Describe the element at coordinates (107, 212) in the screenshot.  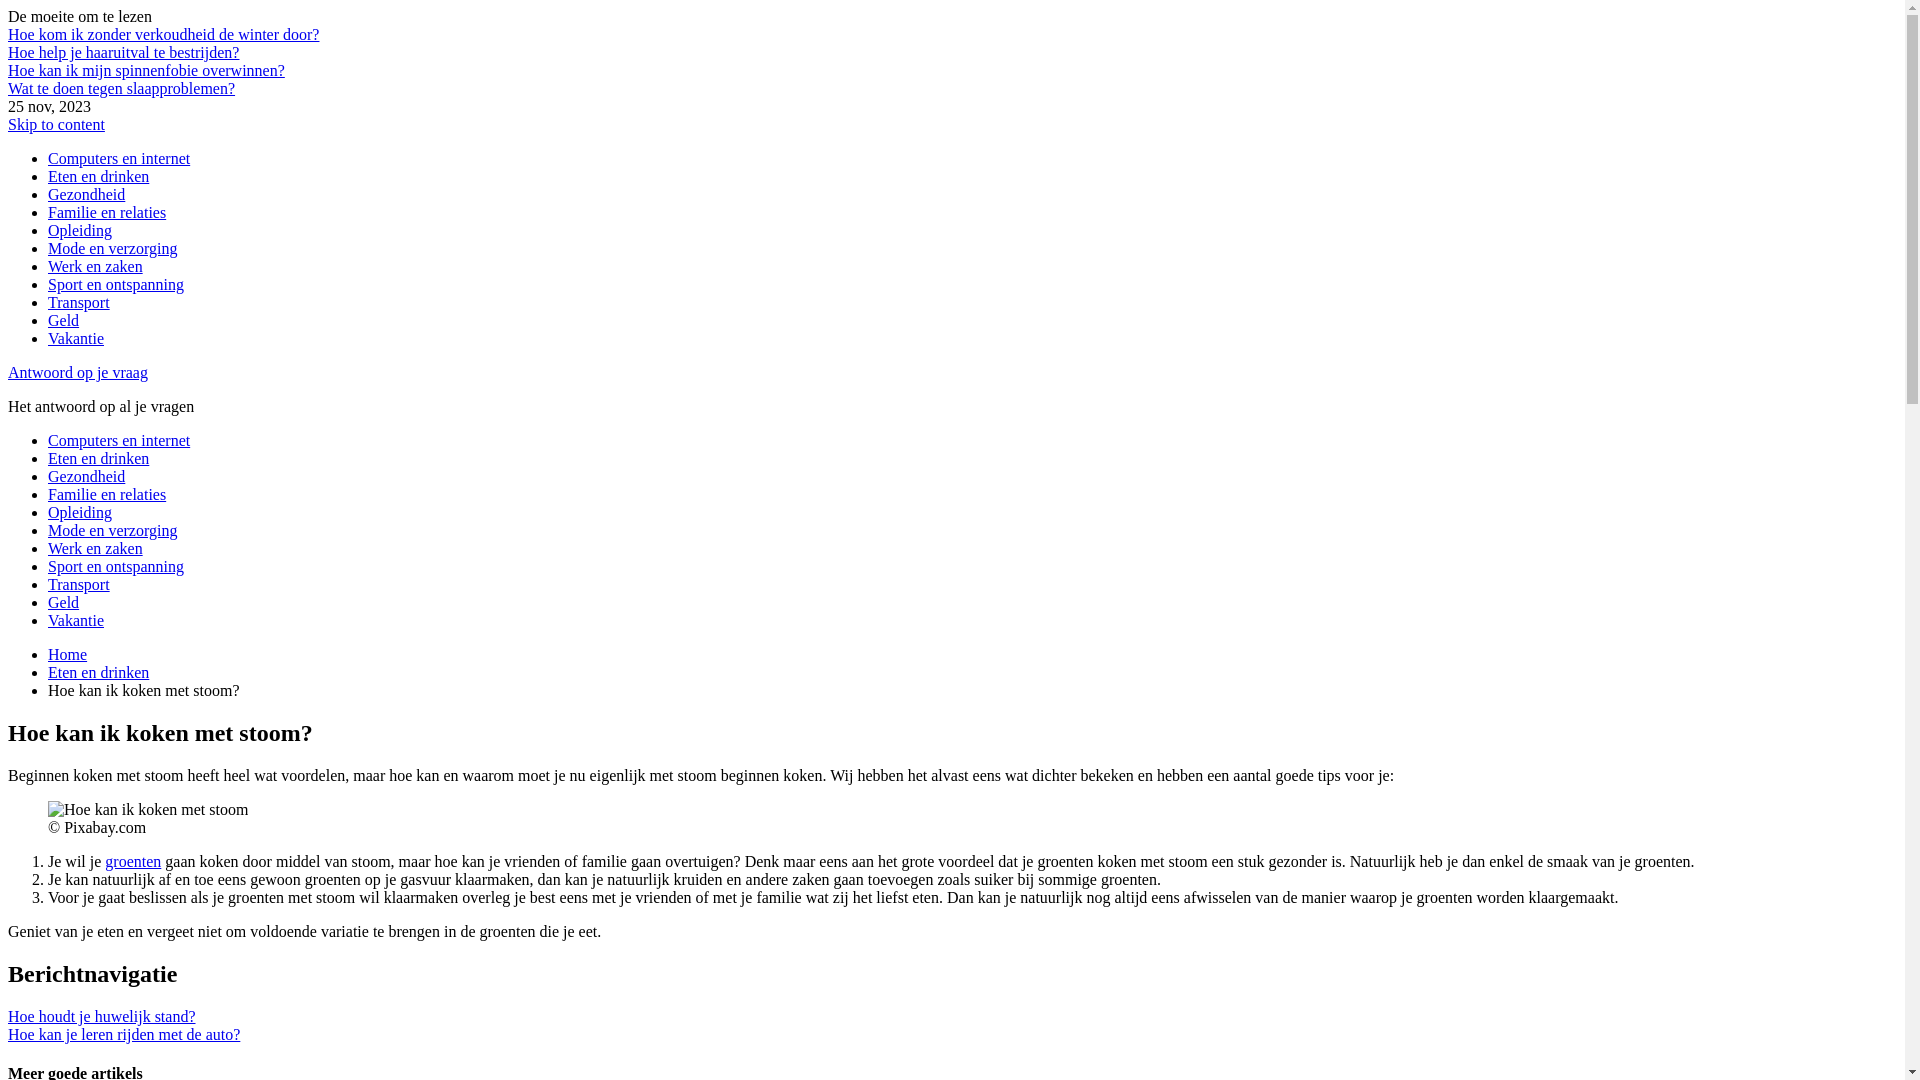
I see `Familie en relaties` at that location.